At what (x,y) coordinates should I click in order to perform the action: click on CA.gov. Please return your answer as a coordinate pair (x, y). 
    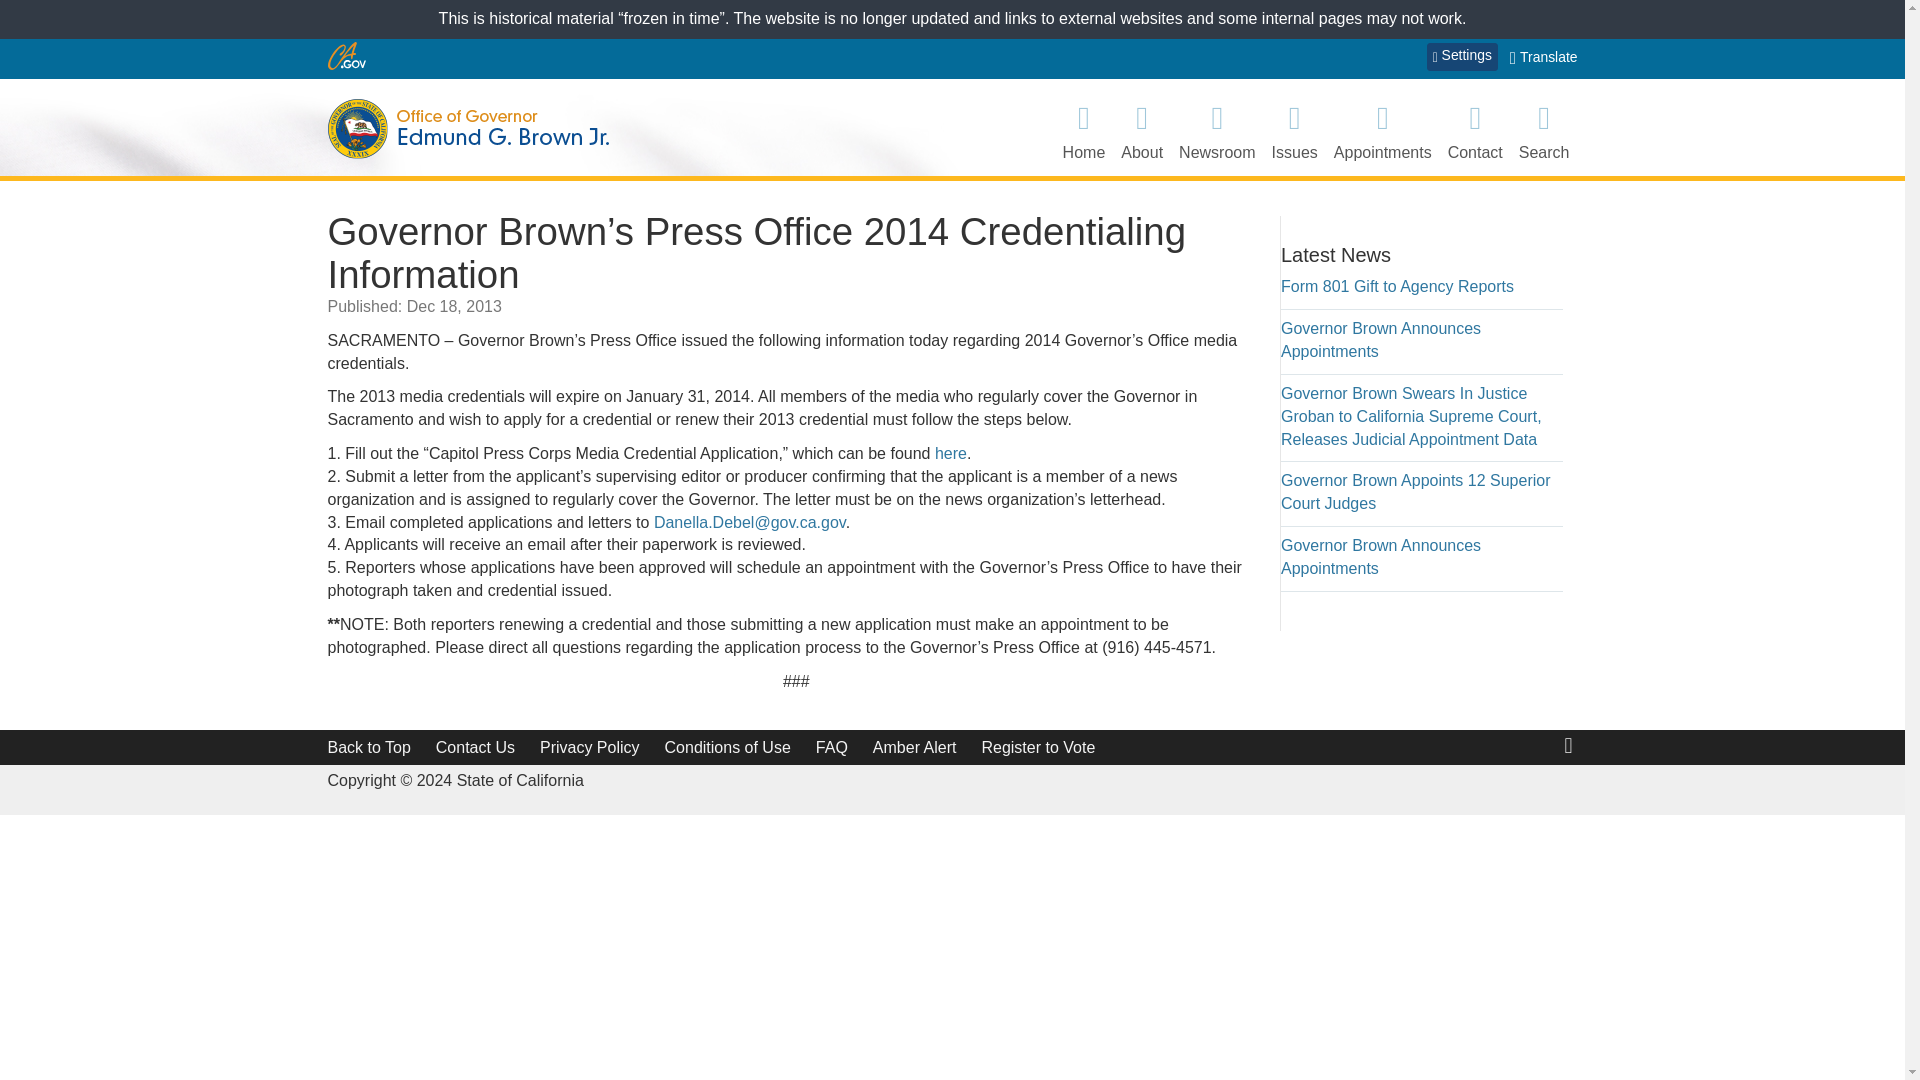
    Looking at the image, I should click on (347, 56).